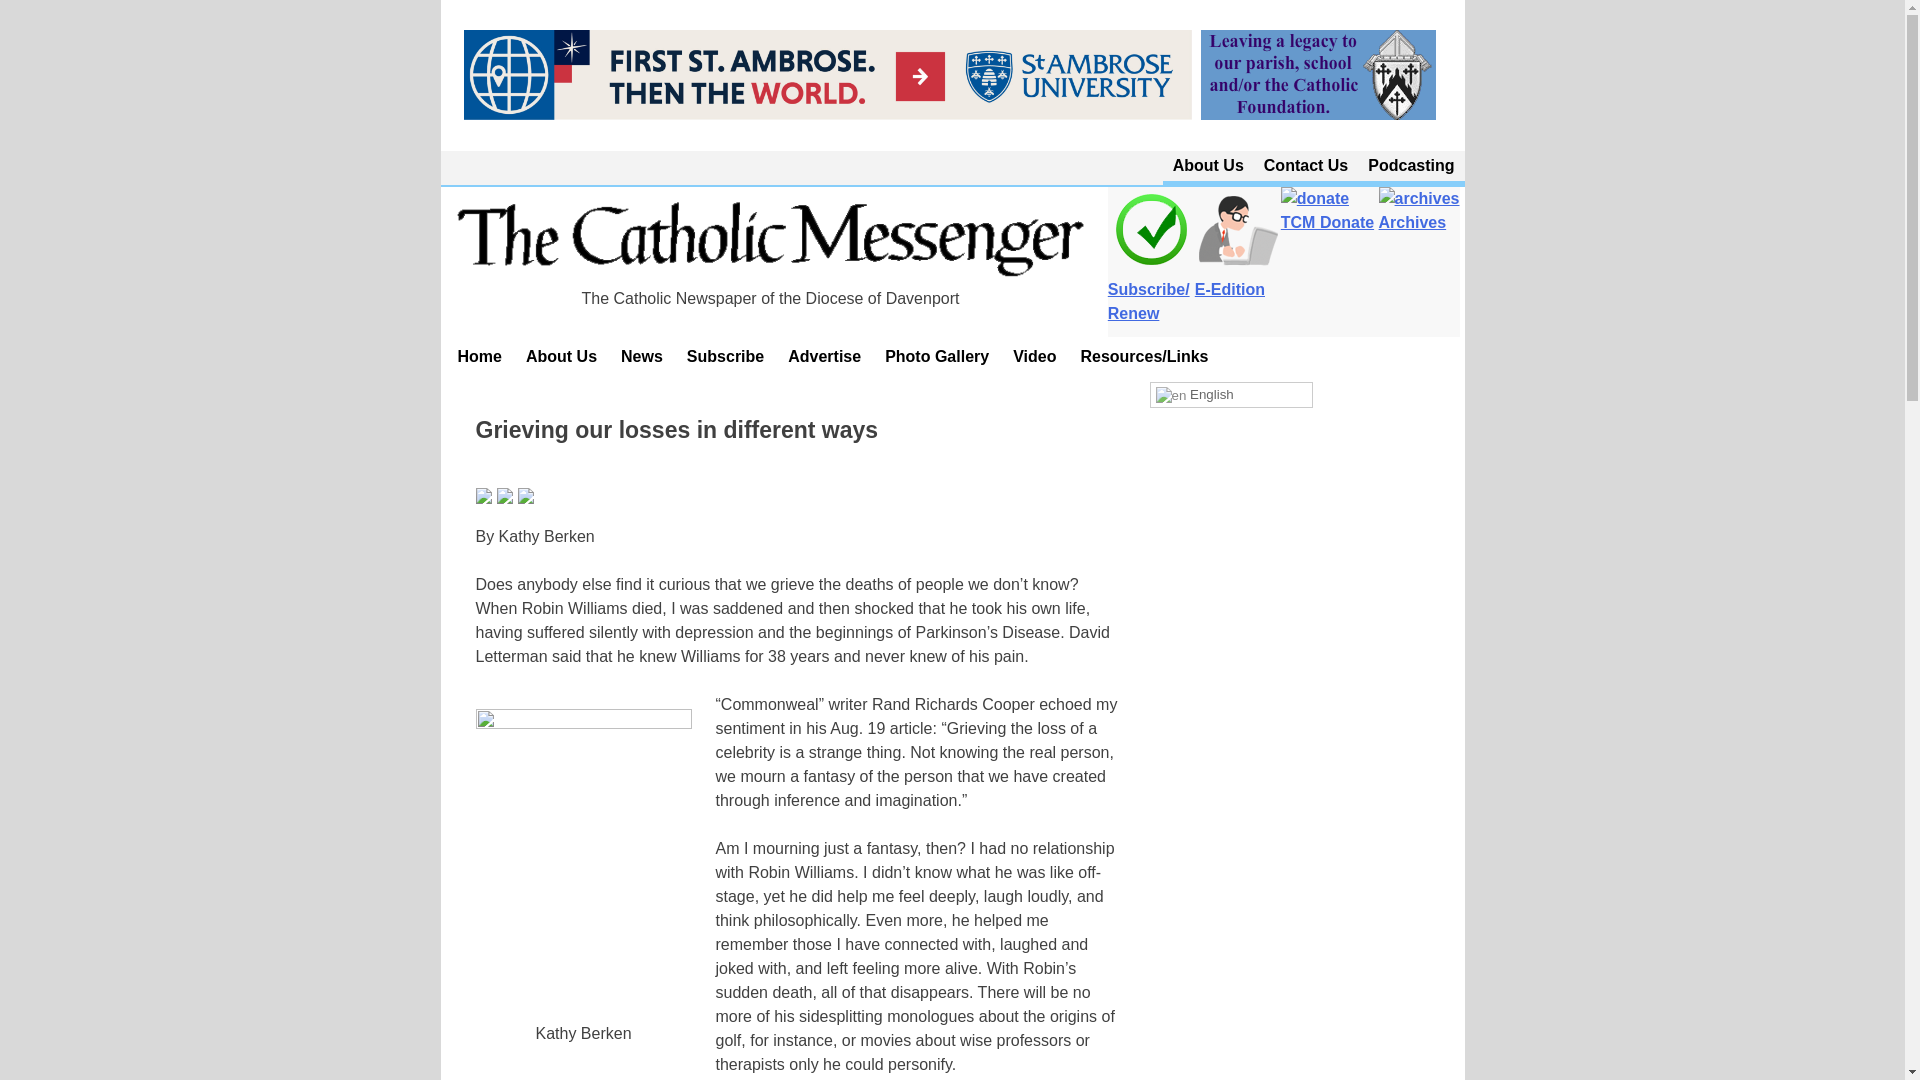 This screenshot has height=1080, width=1920. I want to click on Subscribe, so click(725, 356).